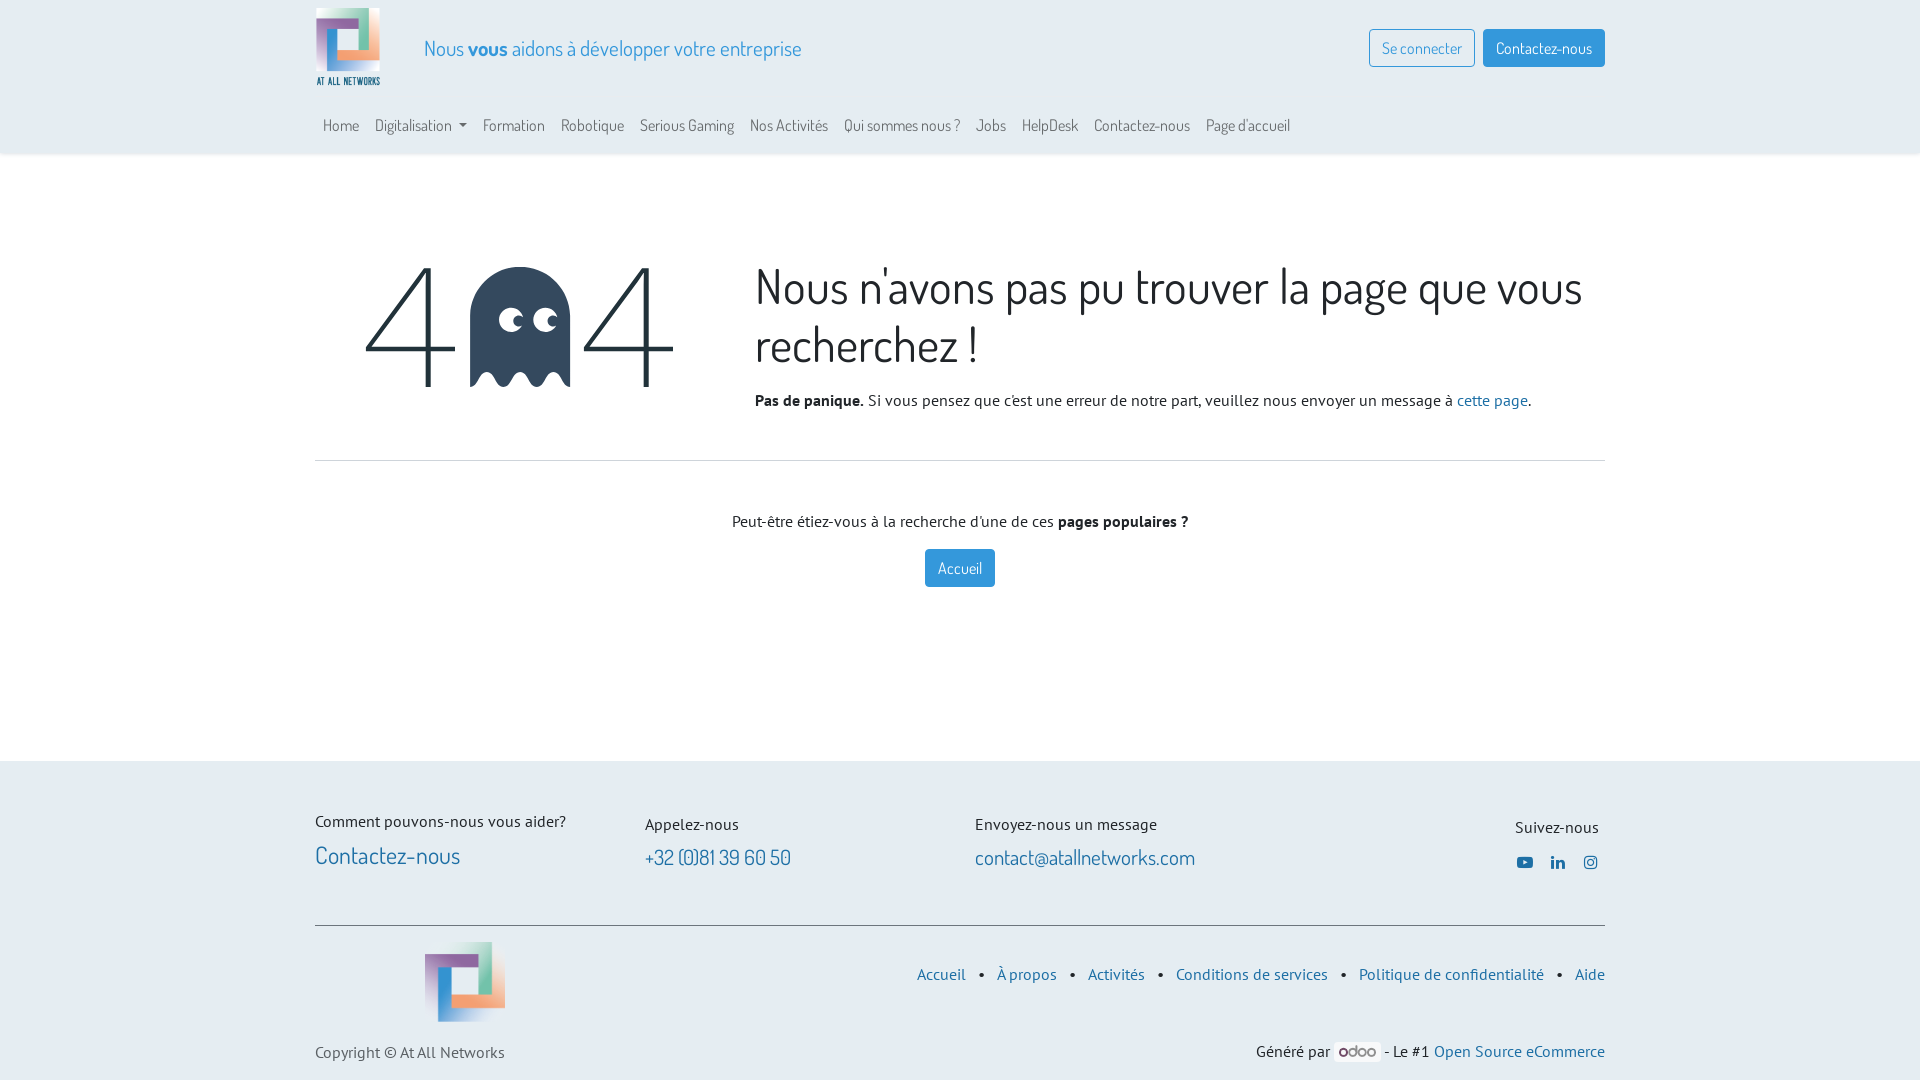  Describe the element at coordinates (902, 125) in the screenshot. I see `Qui sommes nous ?` at that location.